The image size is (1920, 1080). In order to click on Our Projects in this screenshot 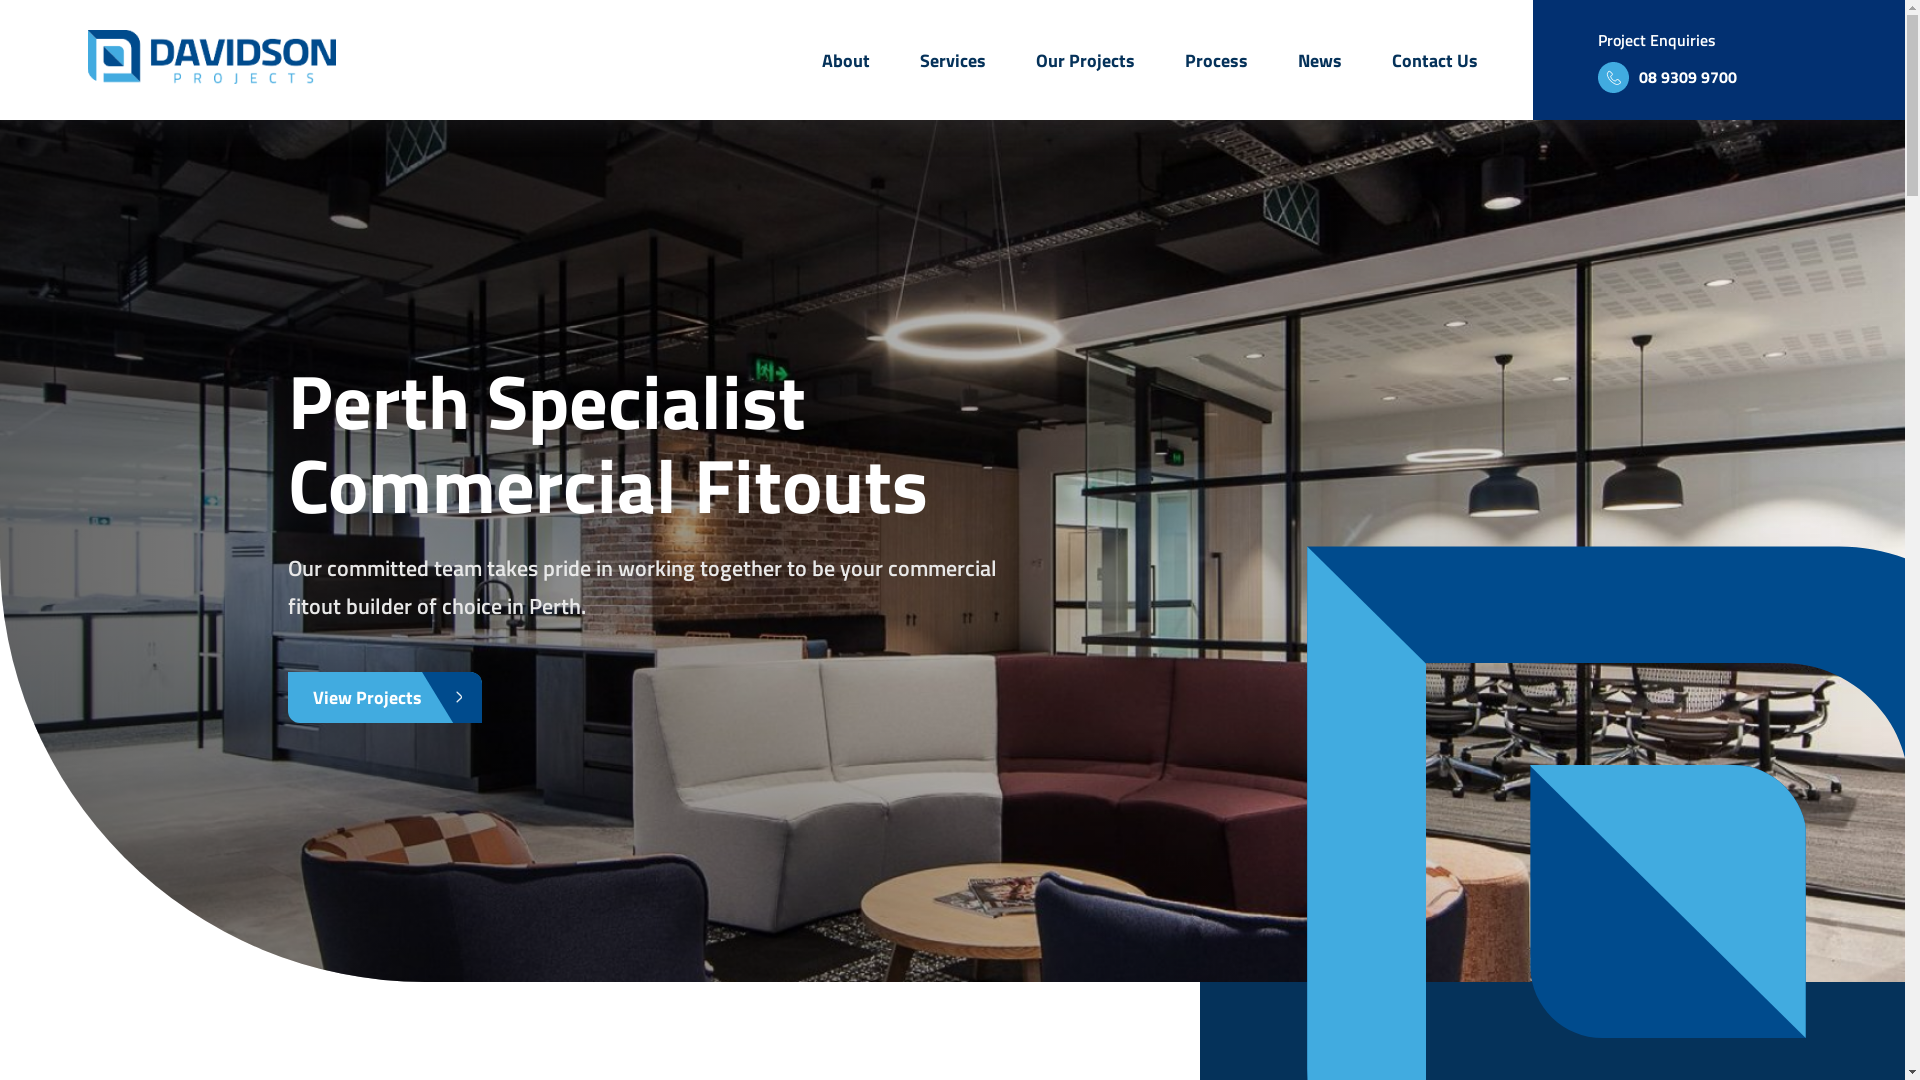, I will do `click(1086, 60)`.